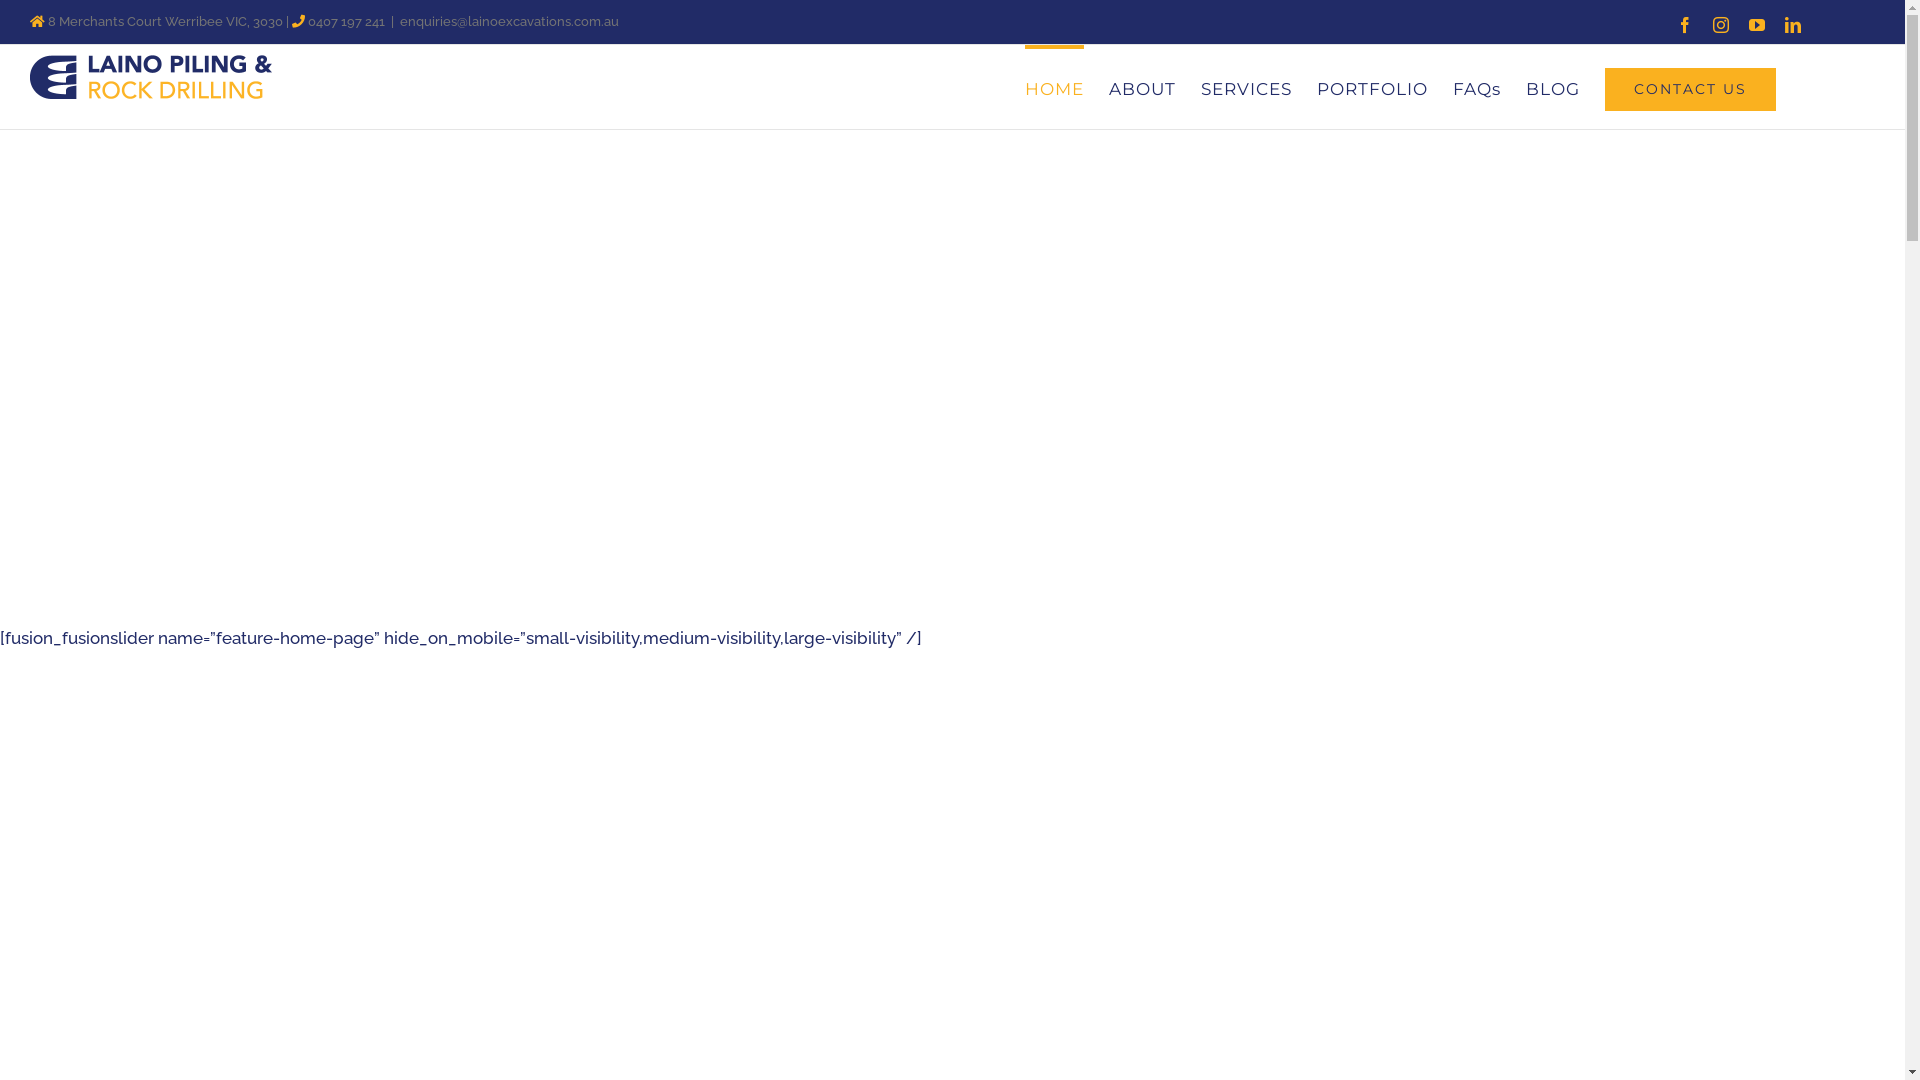 This screenshot has width=1920, height=1080. I want to click on BLOG, so click(1553, 87).